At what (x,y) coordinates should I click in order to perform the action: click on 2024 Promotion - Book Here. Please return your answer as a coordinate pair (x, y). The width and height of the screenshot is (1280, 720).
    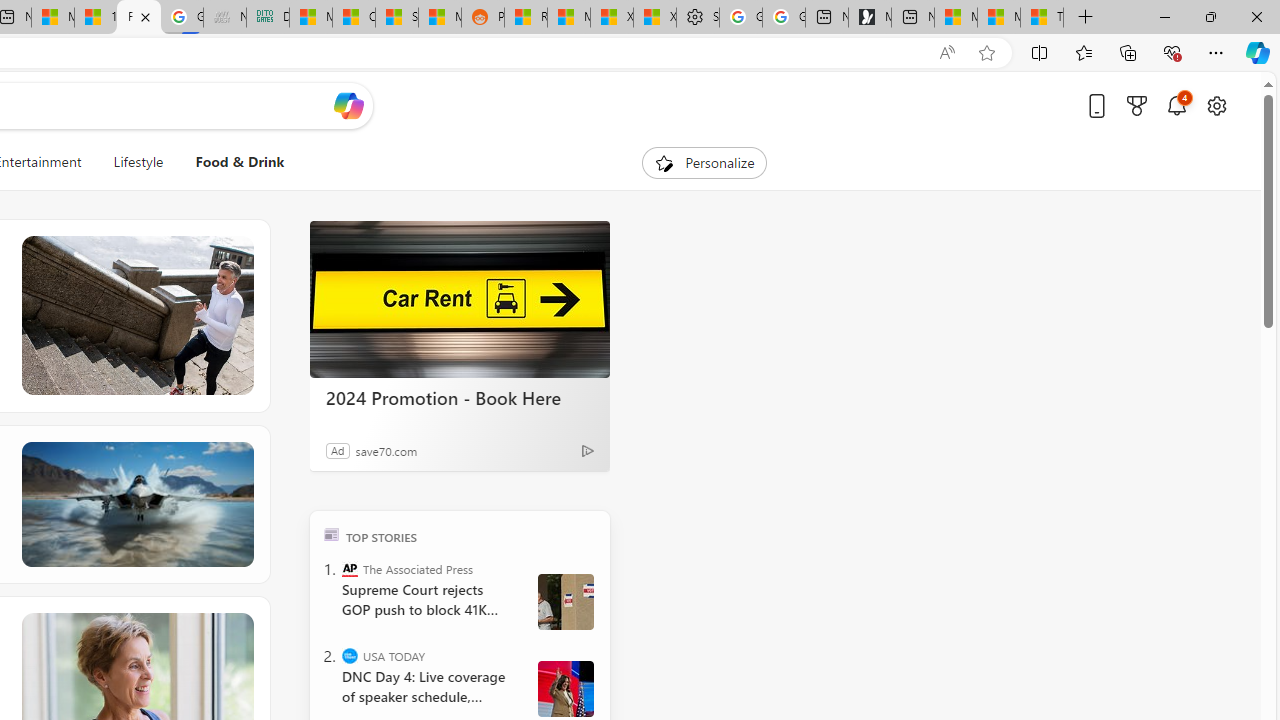
    Looking at the image, I should click on (460, 300).